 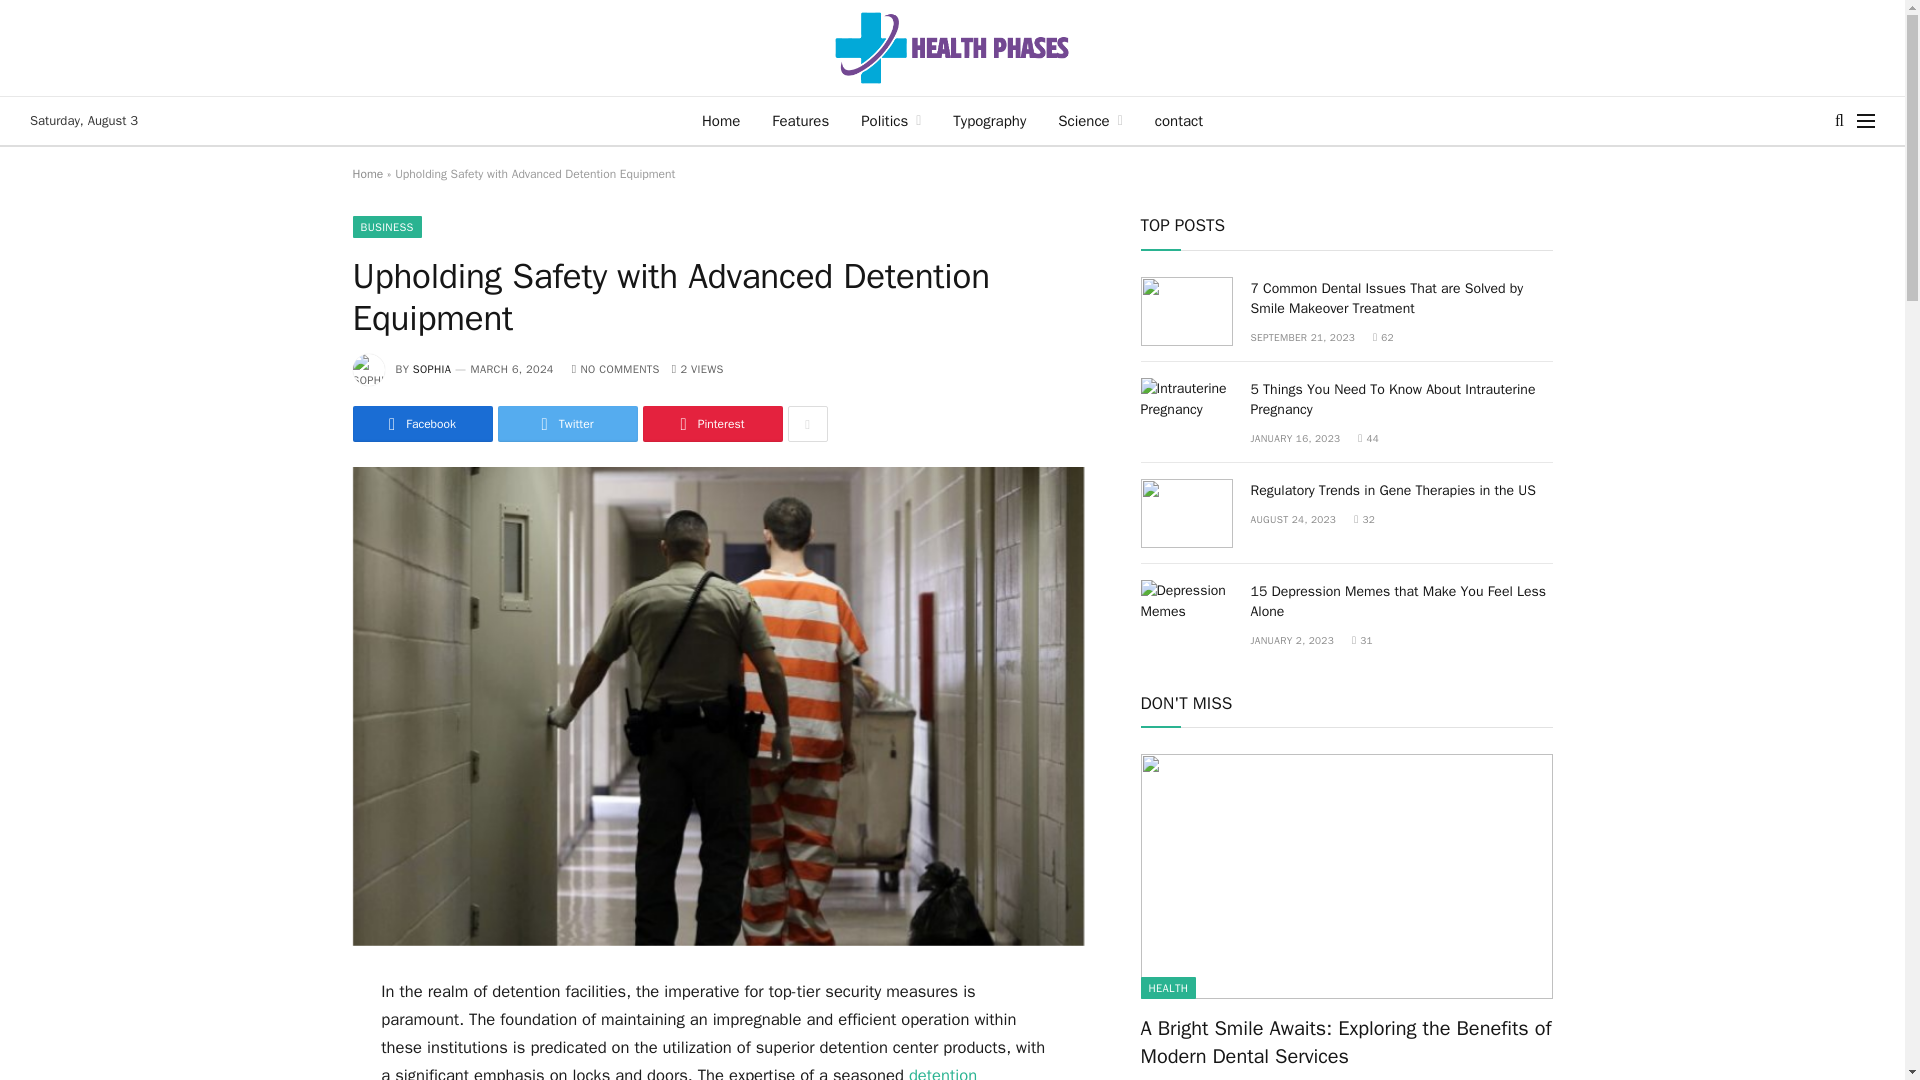 What do you see at coordinates (989, 120) in the screenshot?
I see `Typography` at bounding box center [989, 120].